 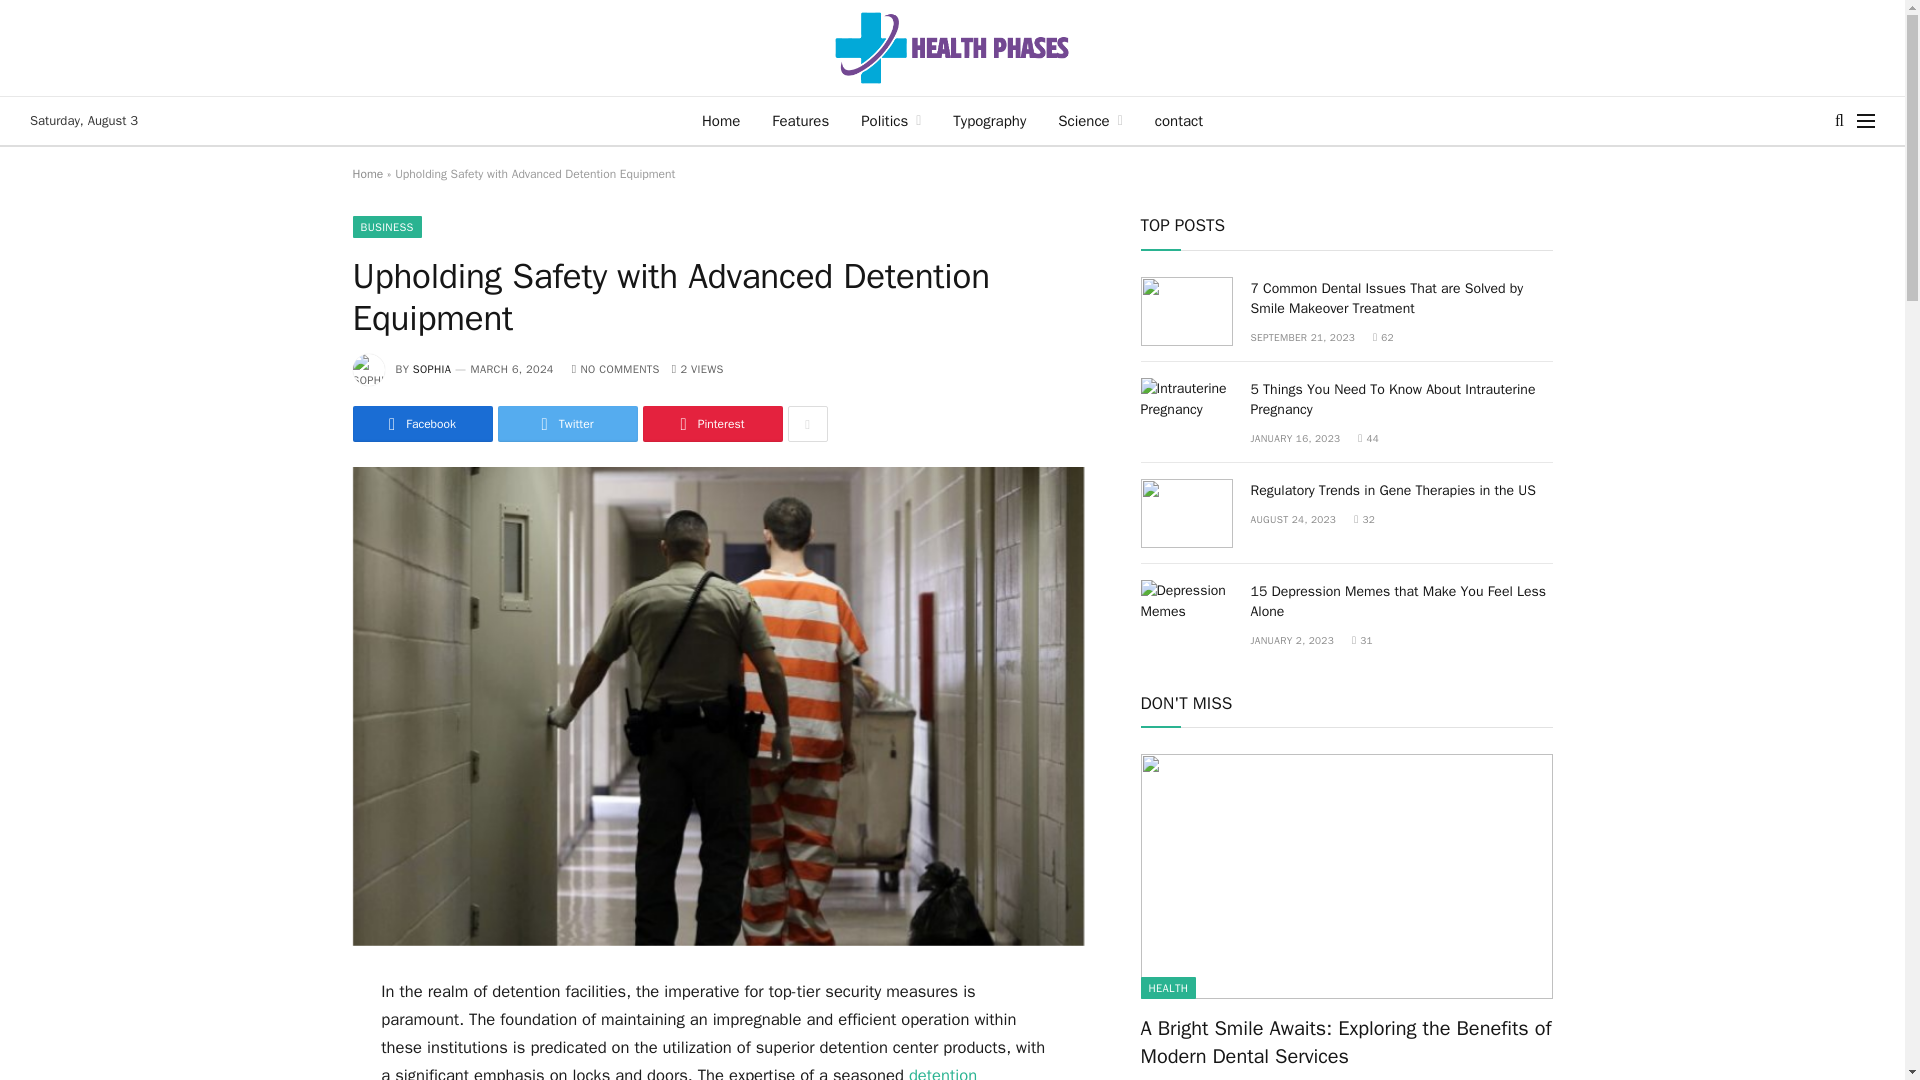 What do you see at coordinates (989, 120) in the screenshot?
I see `Typography` at bounding box center [989, 120].